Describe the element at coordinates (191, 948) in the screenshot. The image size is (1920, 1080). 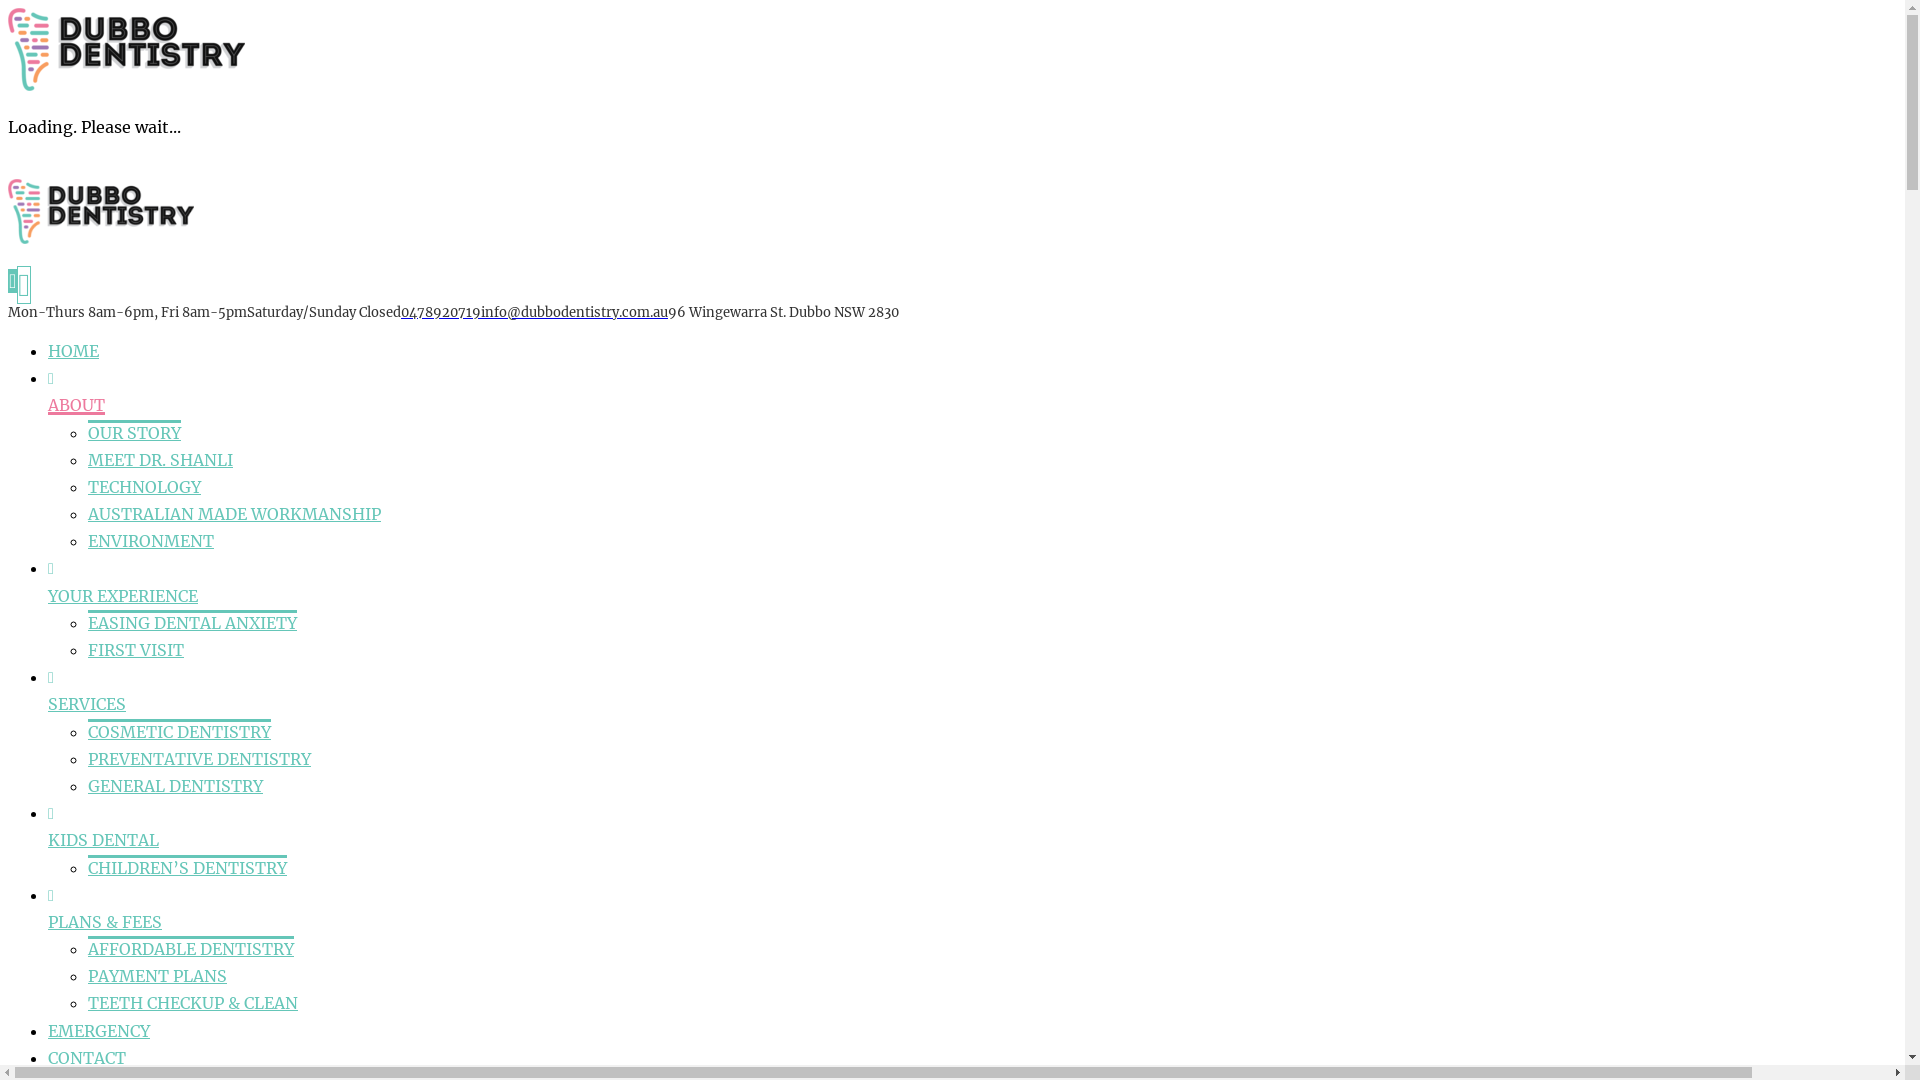
I see `AFFORDABLE DENTISTRY` at that location.